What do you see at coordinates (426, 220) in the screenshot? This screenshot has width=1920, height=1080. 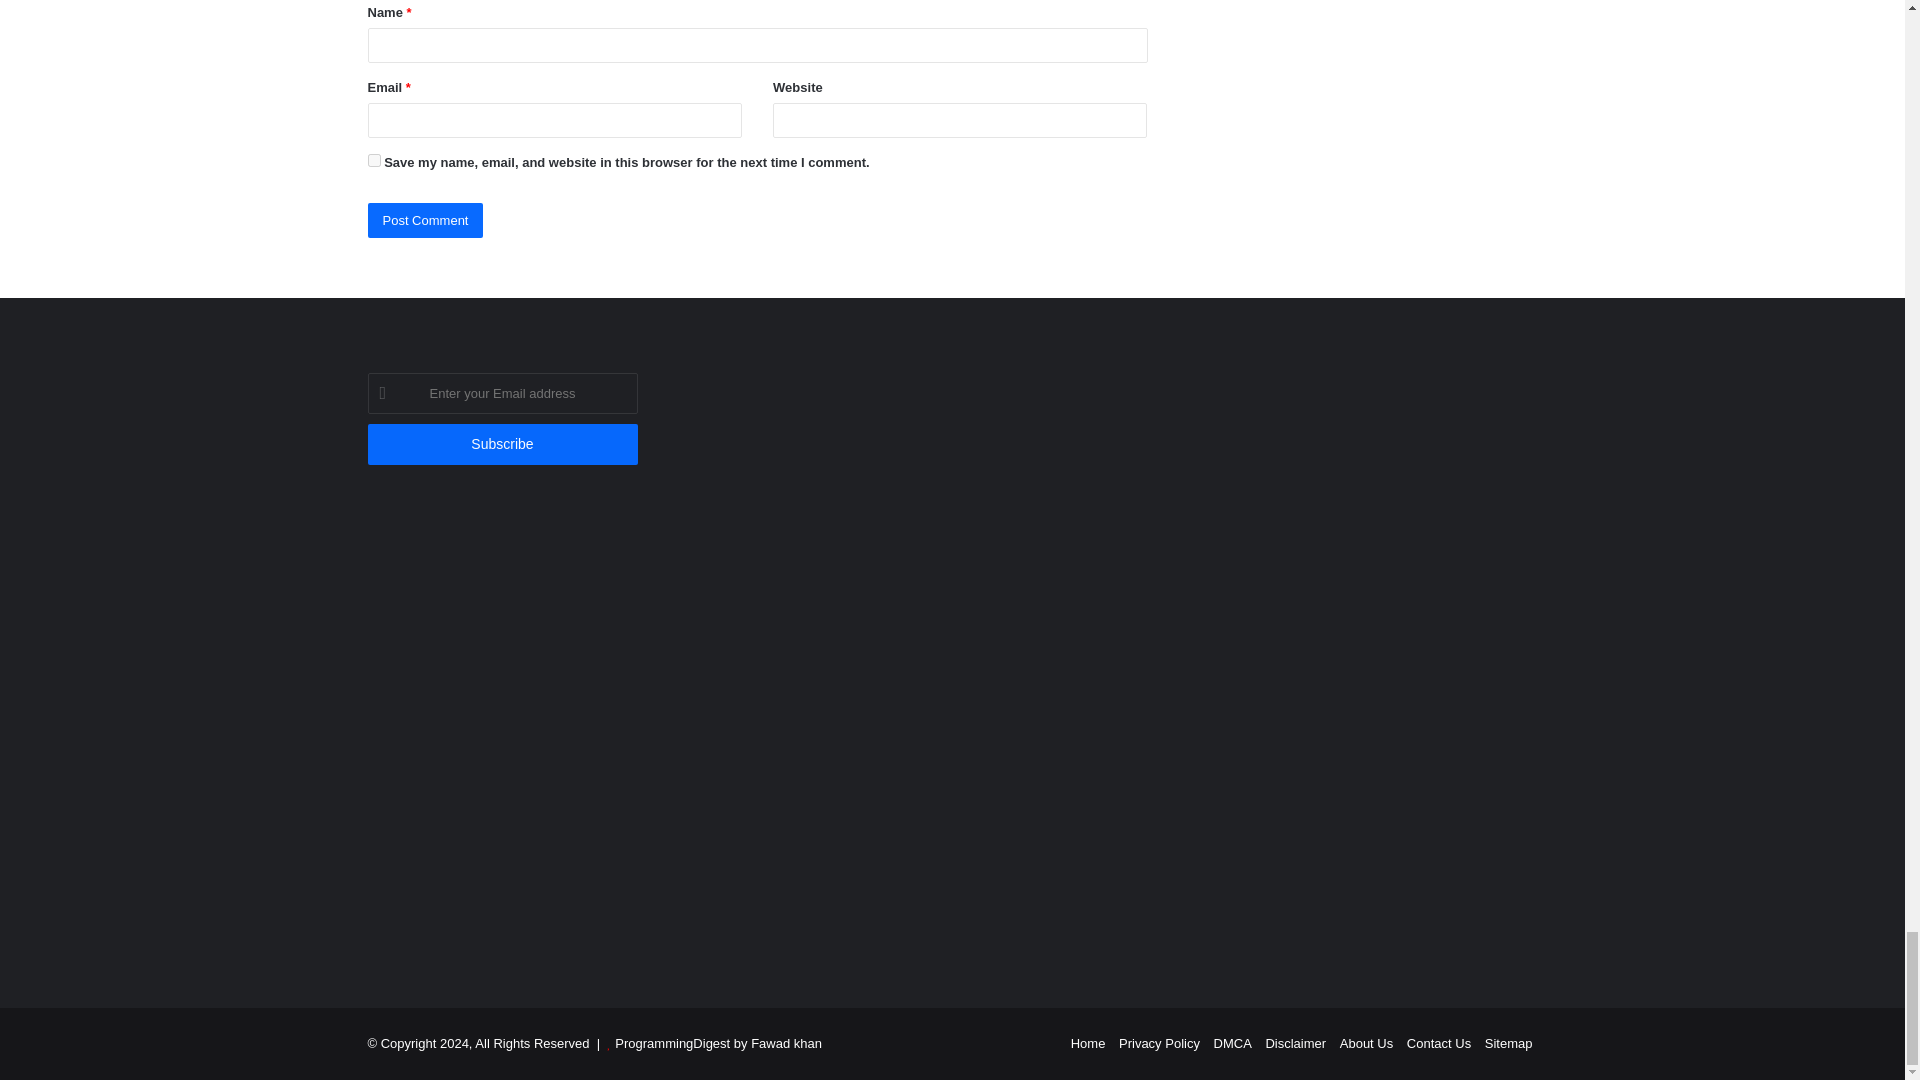 I see `Post Comment` at bounding box center [426, 220].